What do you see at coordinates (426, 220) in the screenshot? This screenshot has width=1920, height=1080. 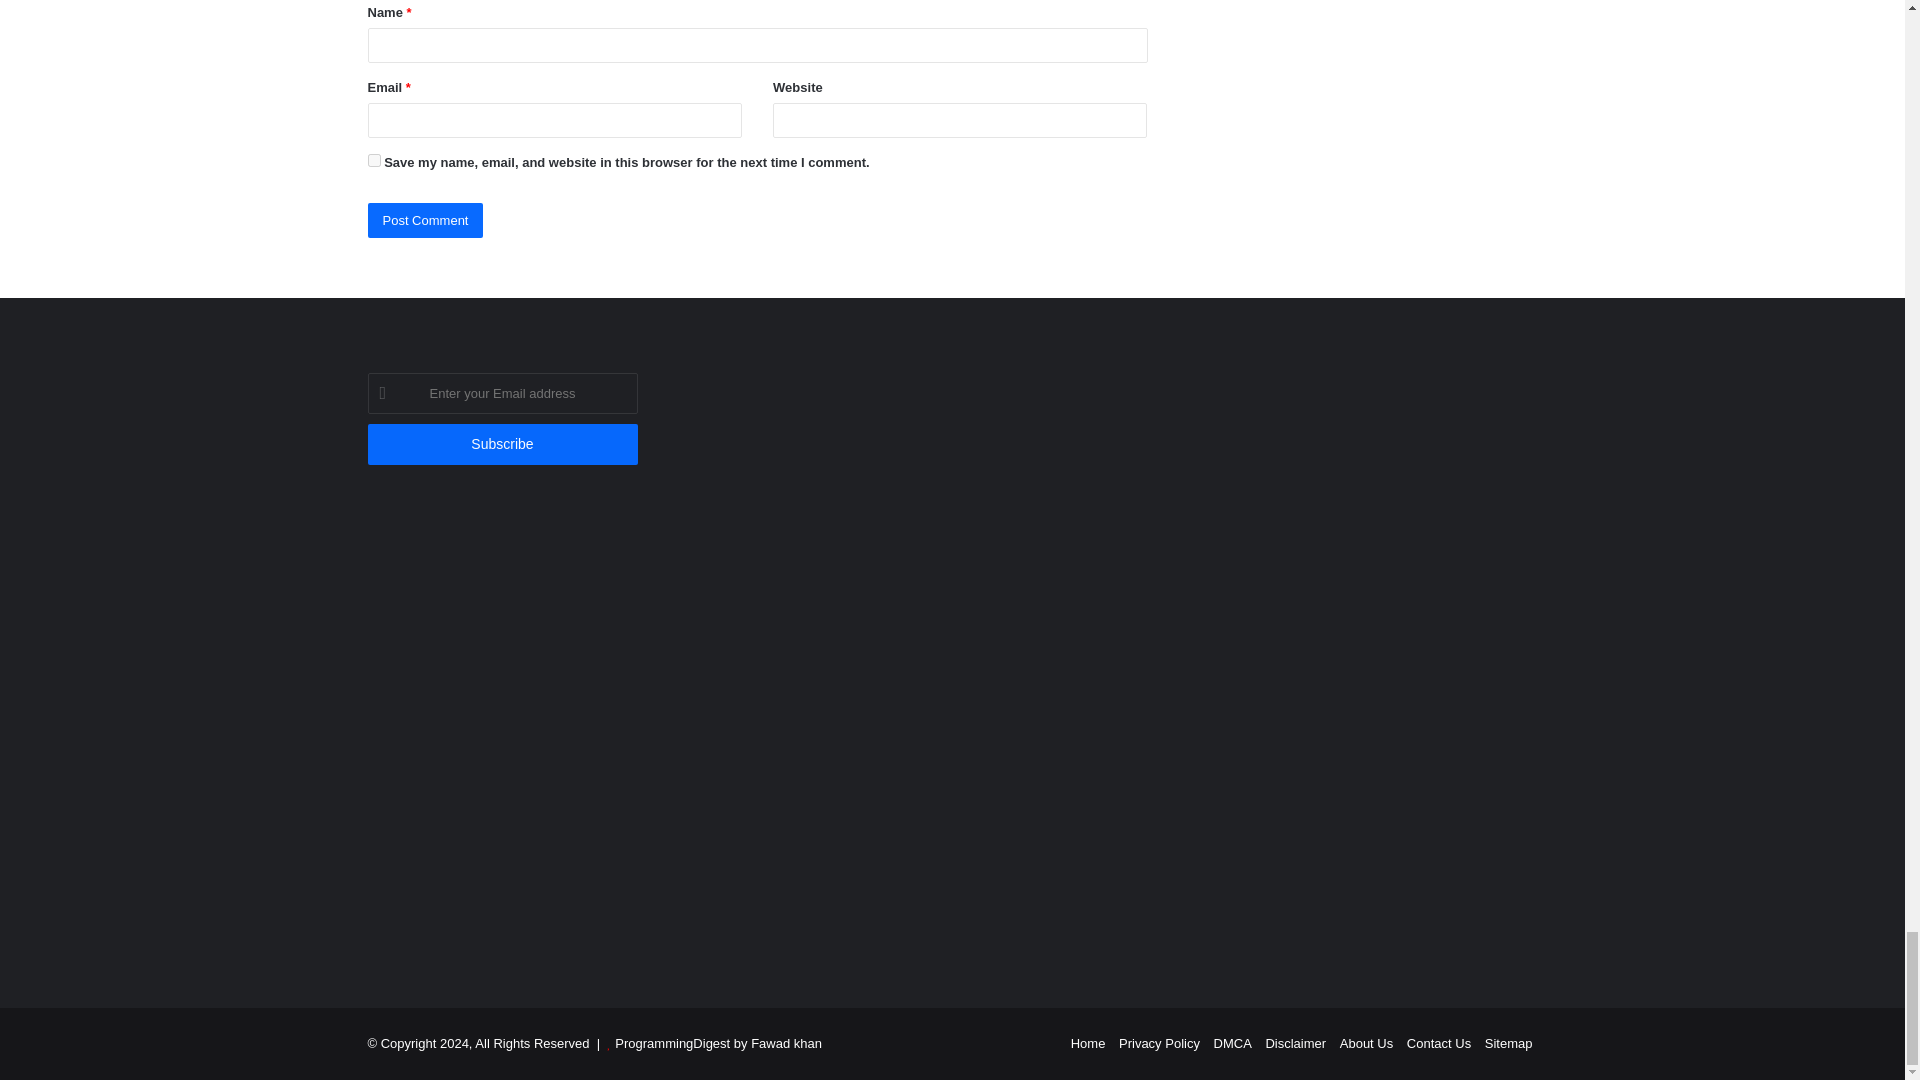 I see `Post Comment` at bounding box center [426, 220].